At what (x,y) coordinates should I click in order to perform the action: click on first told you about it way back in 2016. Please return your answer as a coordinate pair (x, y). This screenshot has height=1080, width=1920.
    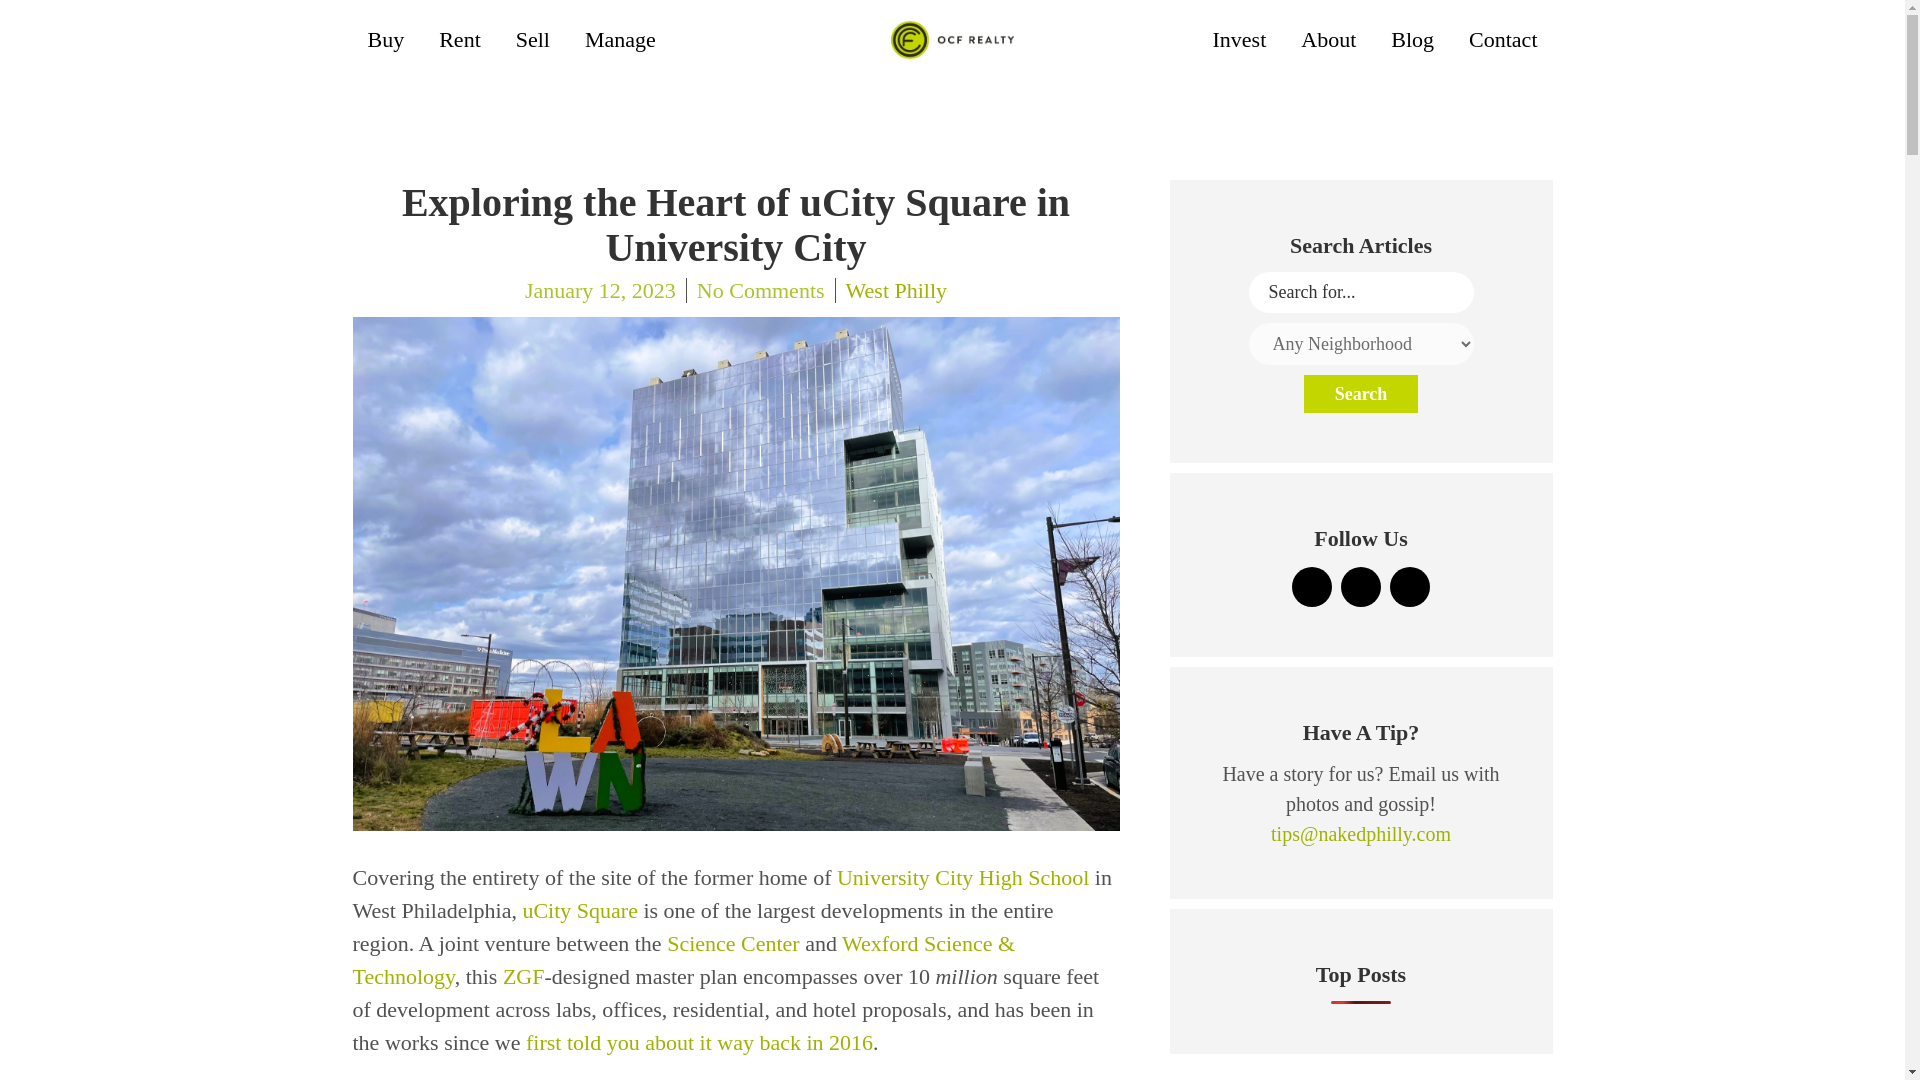
    Looking at the image, I should click on (700, 1042).